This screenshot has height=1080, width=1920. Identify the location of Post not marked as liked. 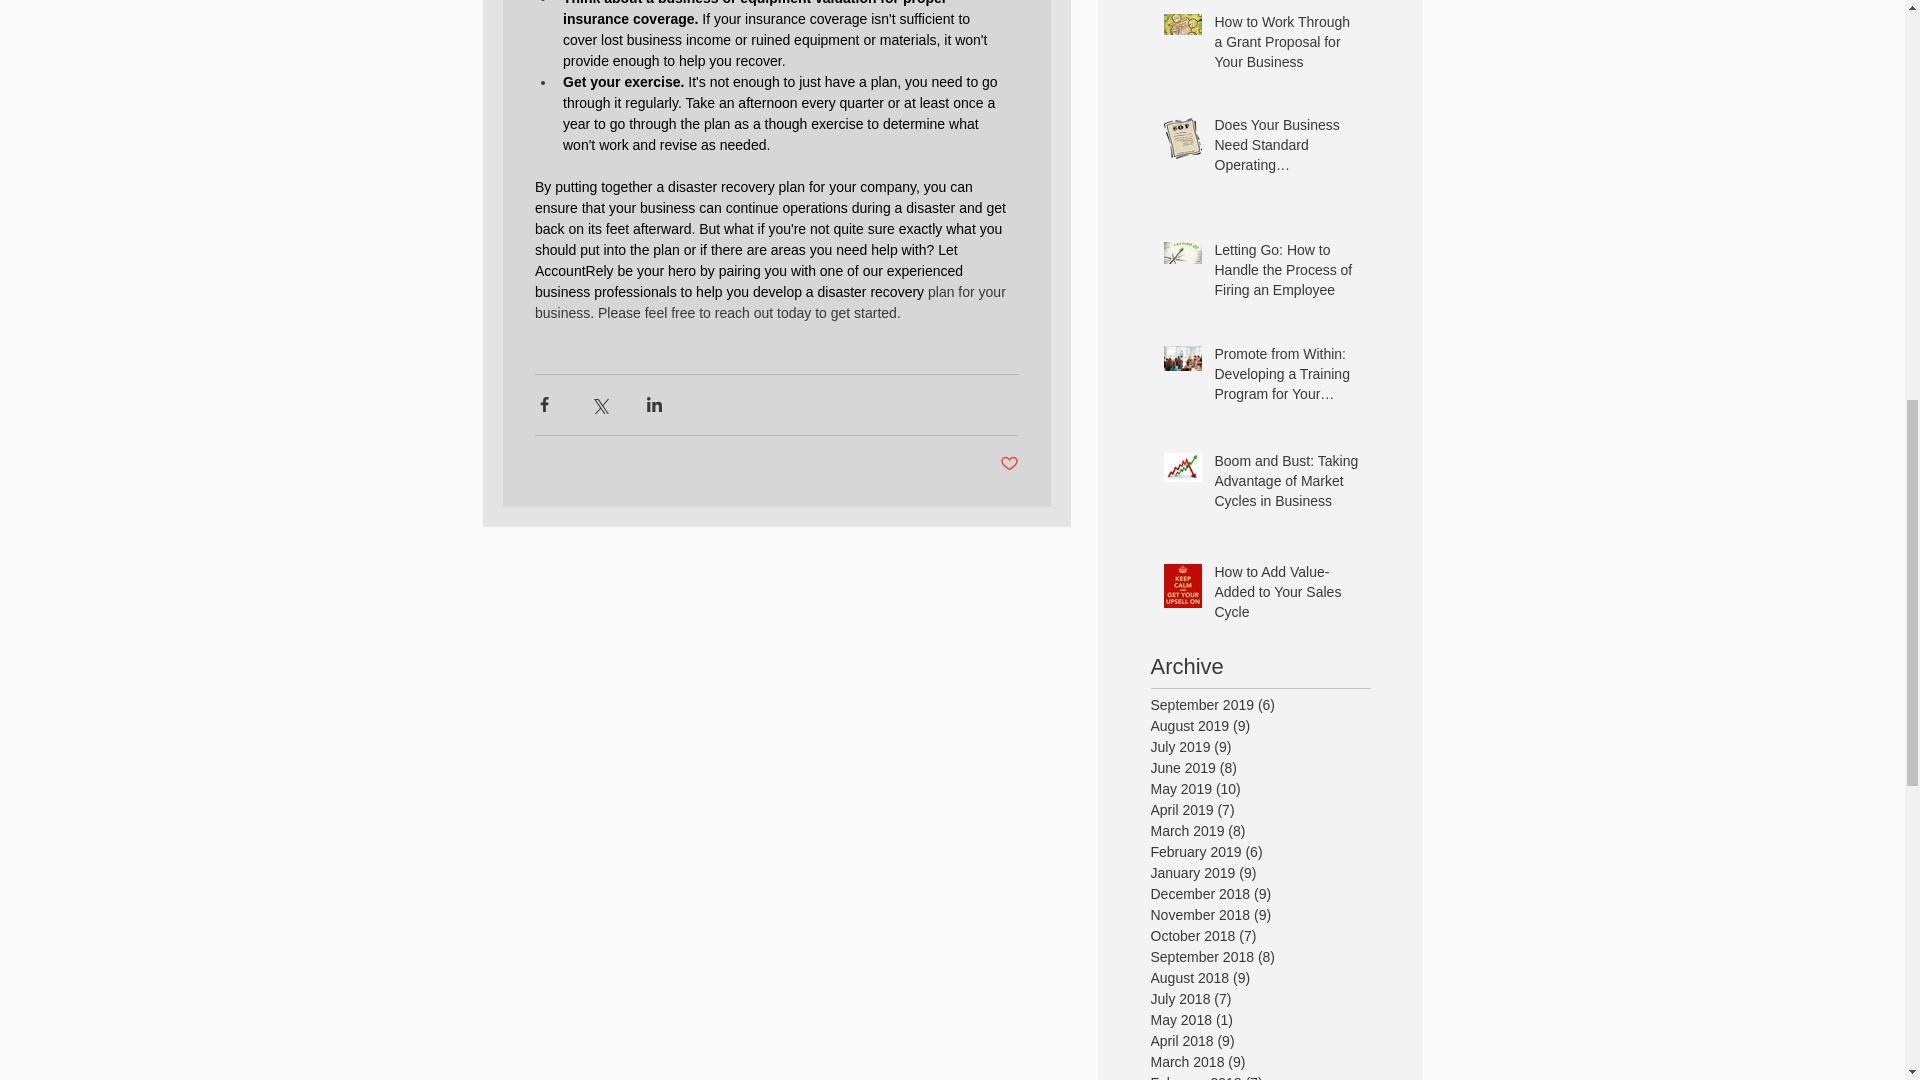
(1010, 464).